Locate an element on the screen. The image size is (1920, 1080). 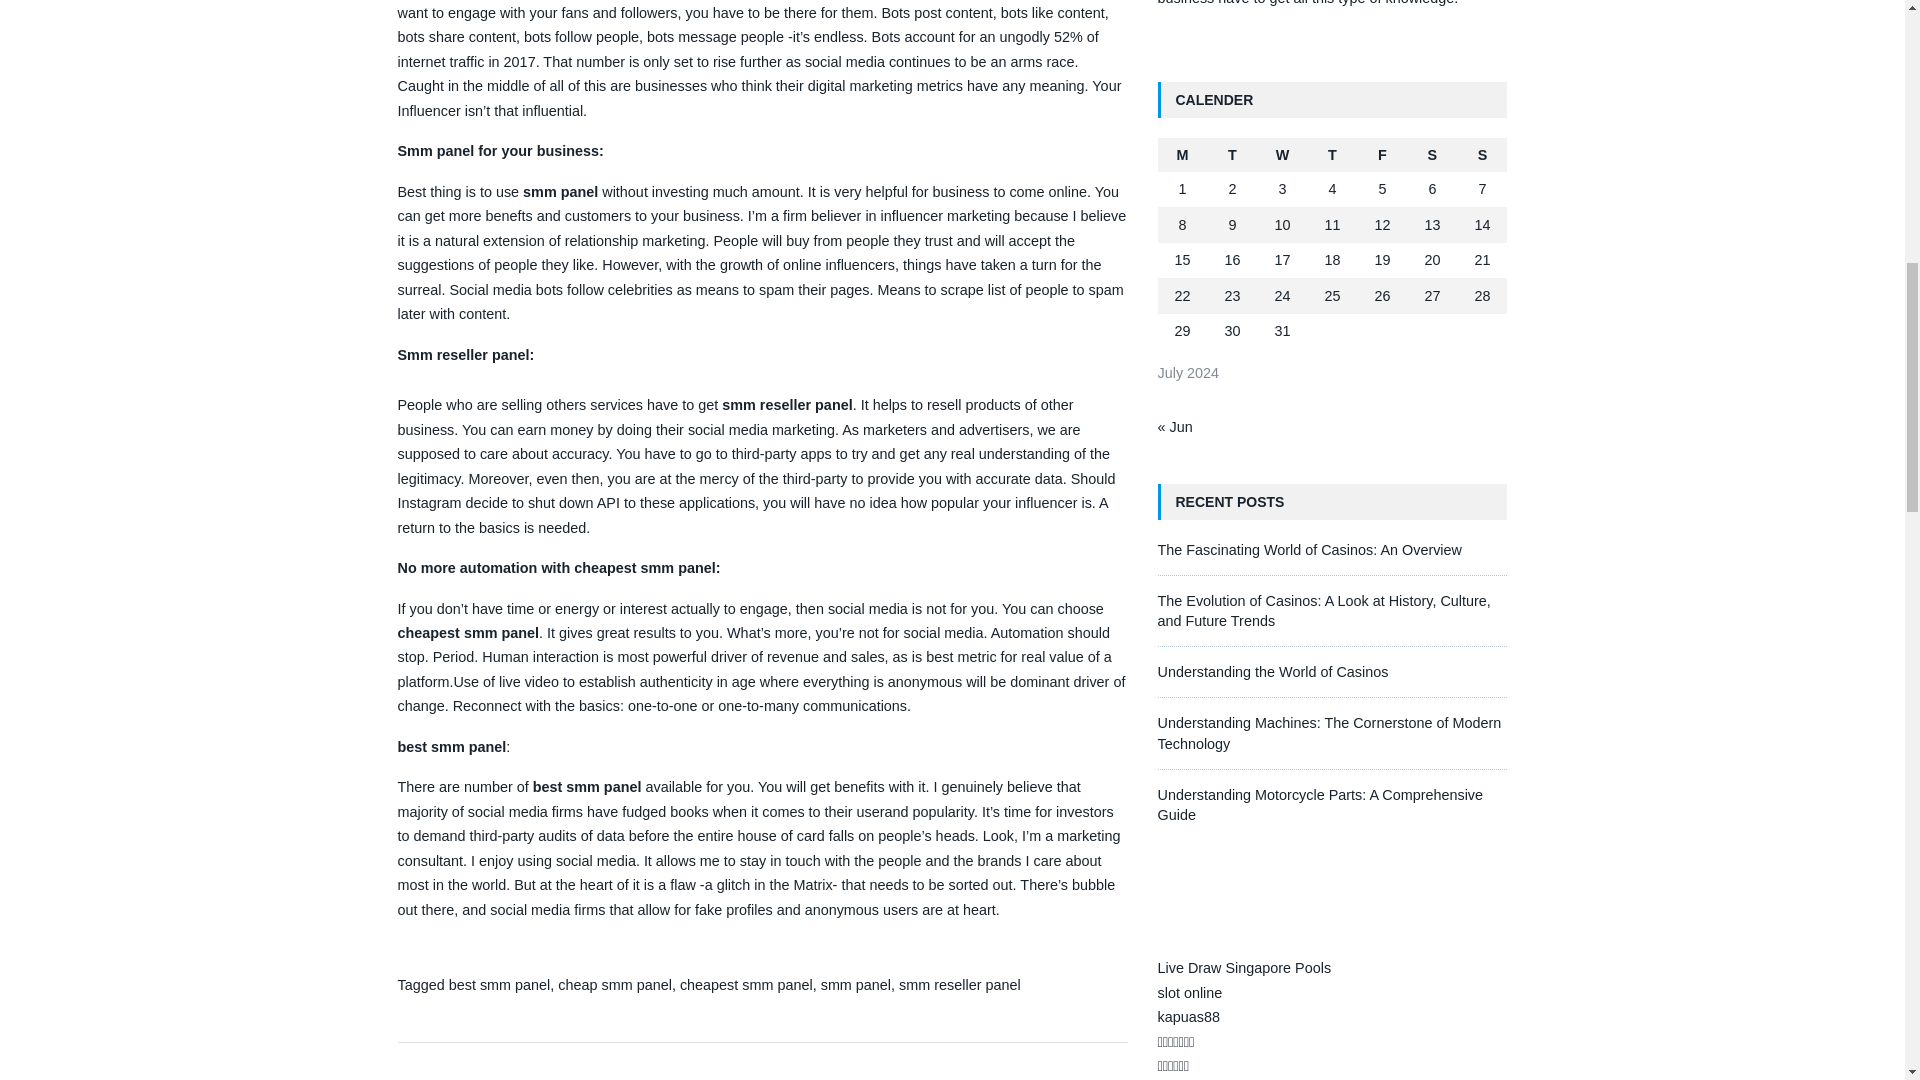
cheap smm panel is located at coordinates (615, 984).